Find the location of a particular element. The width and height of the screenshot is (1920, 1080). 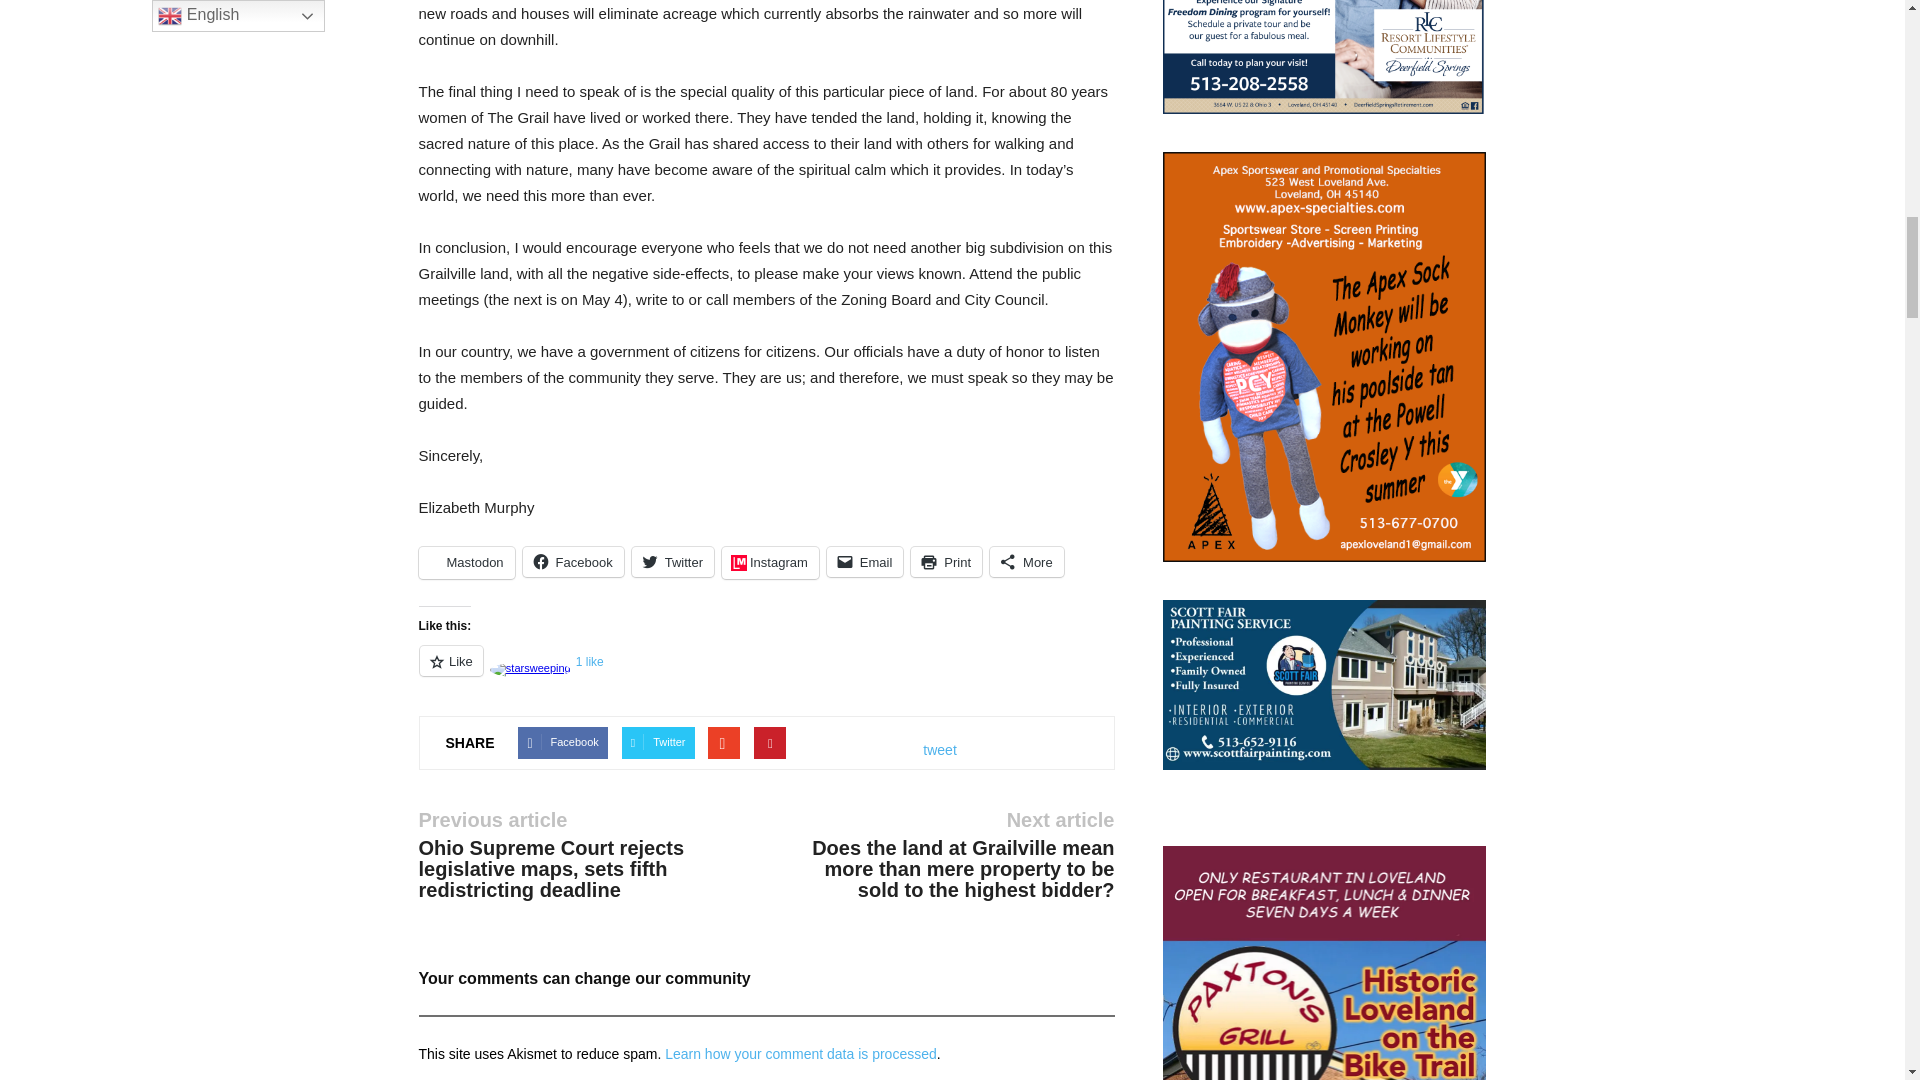

Click to share on Facebook is located at coordinates (573, 561).